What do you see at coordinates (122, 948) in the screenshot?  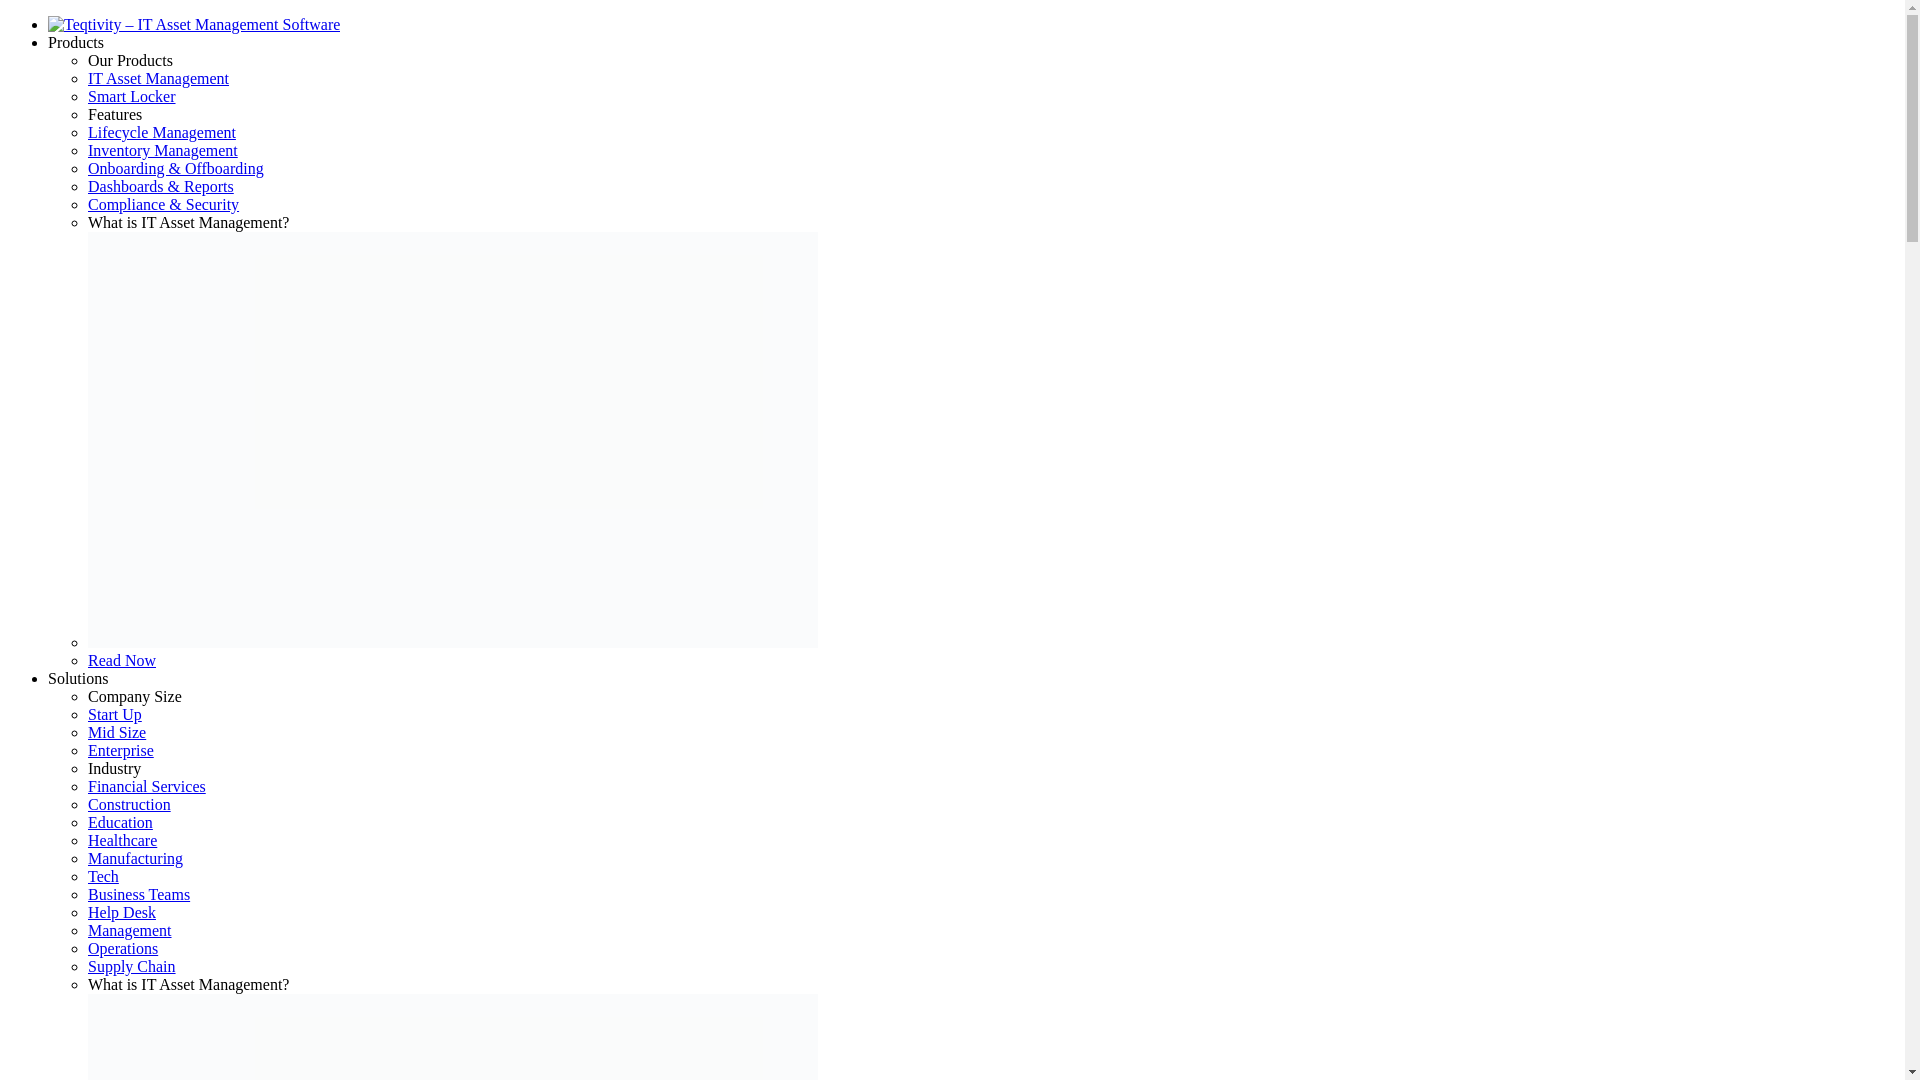 I see `Operations` at bounding box center [122, 948].